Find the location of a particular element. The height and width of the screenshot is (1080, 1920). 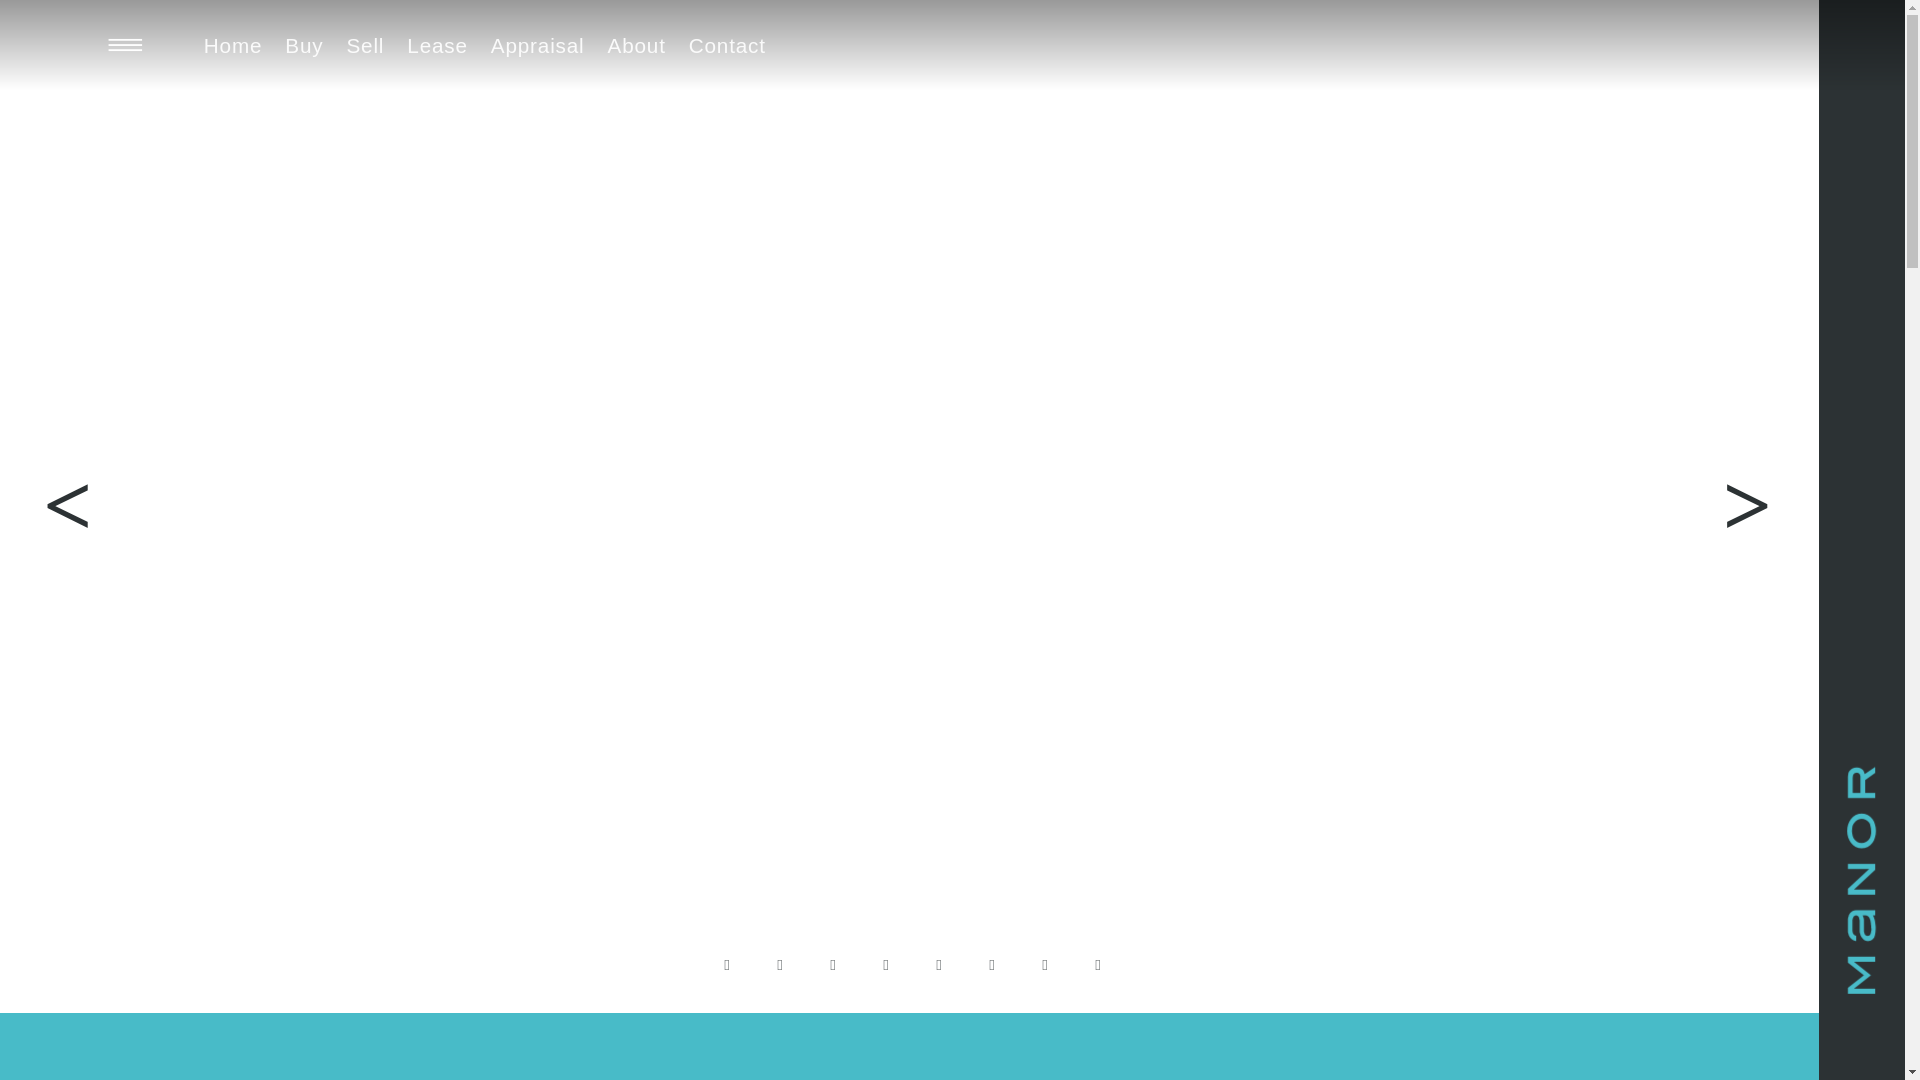

Lease is located at coordinates (436, 45).